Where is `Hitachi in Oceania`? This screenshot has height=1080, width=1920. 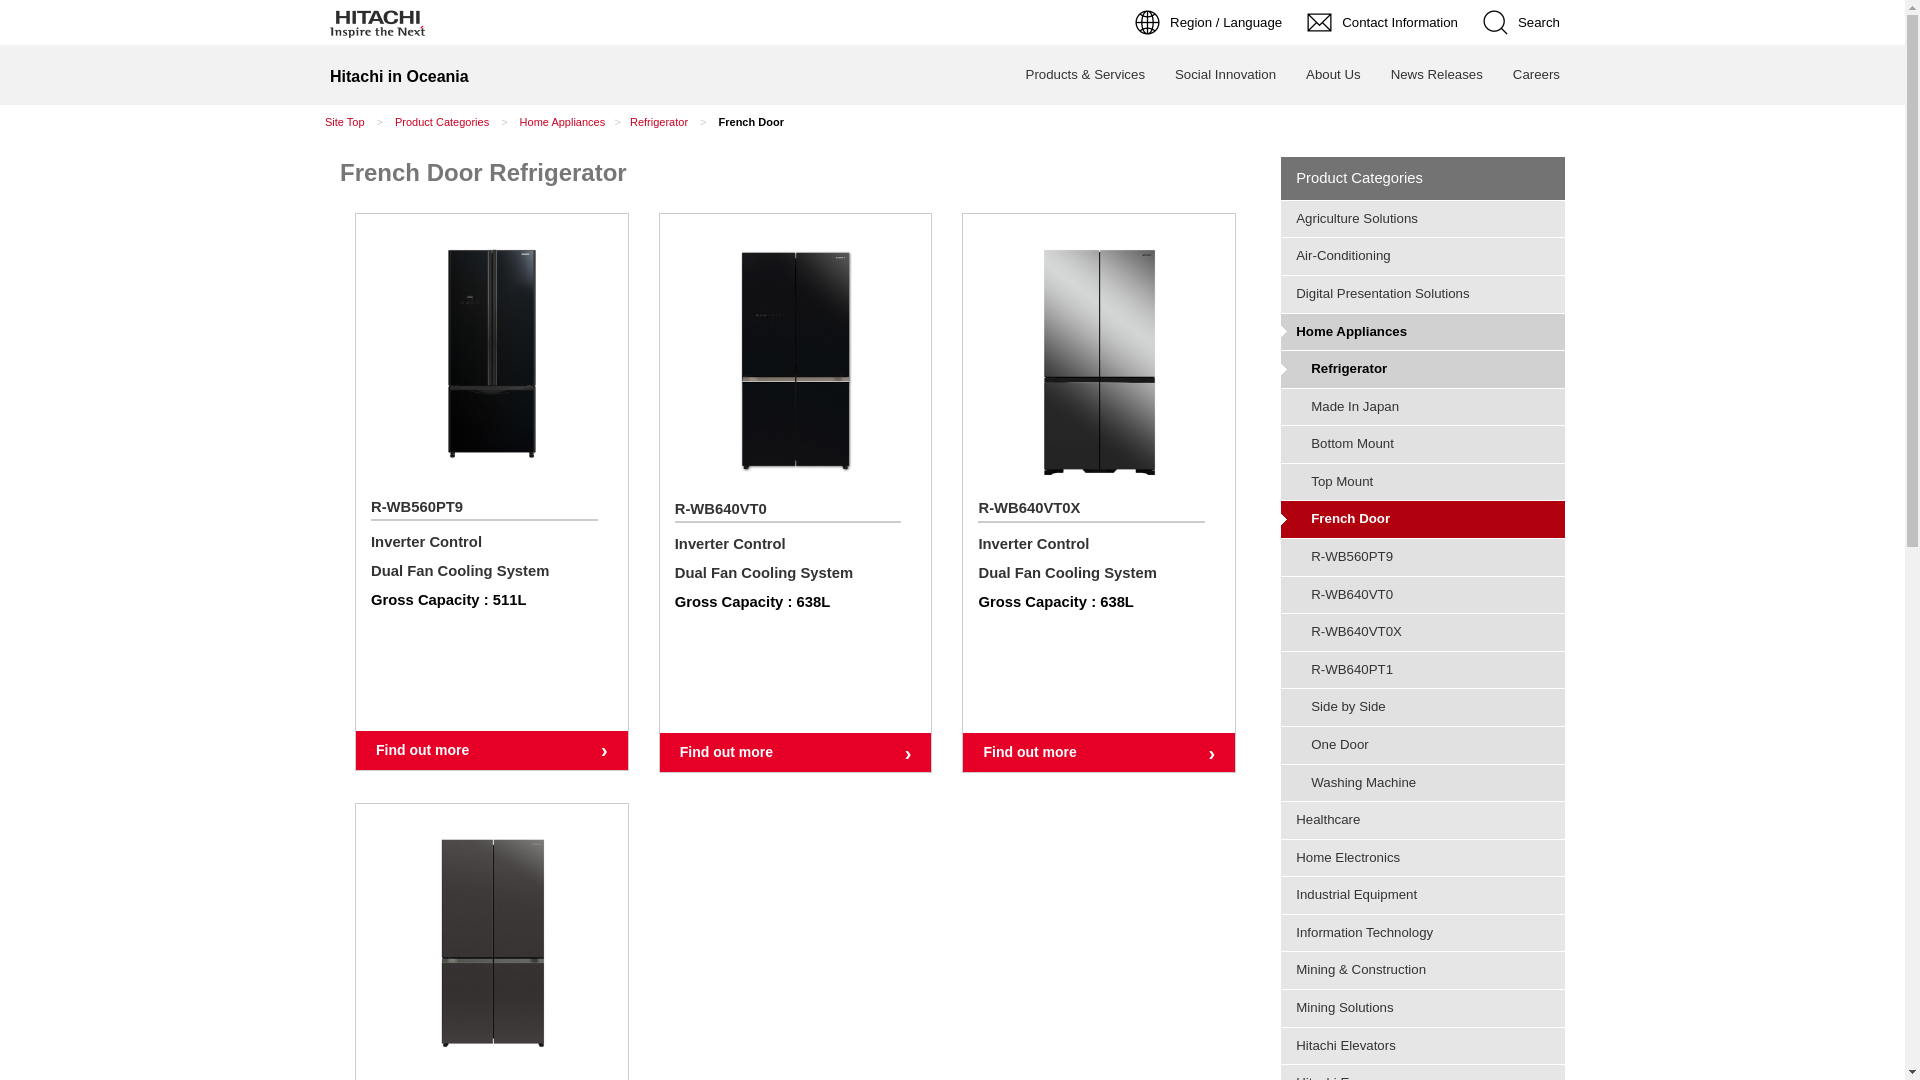 Hitachi in Oceania is located at coordinates (400, 75).